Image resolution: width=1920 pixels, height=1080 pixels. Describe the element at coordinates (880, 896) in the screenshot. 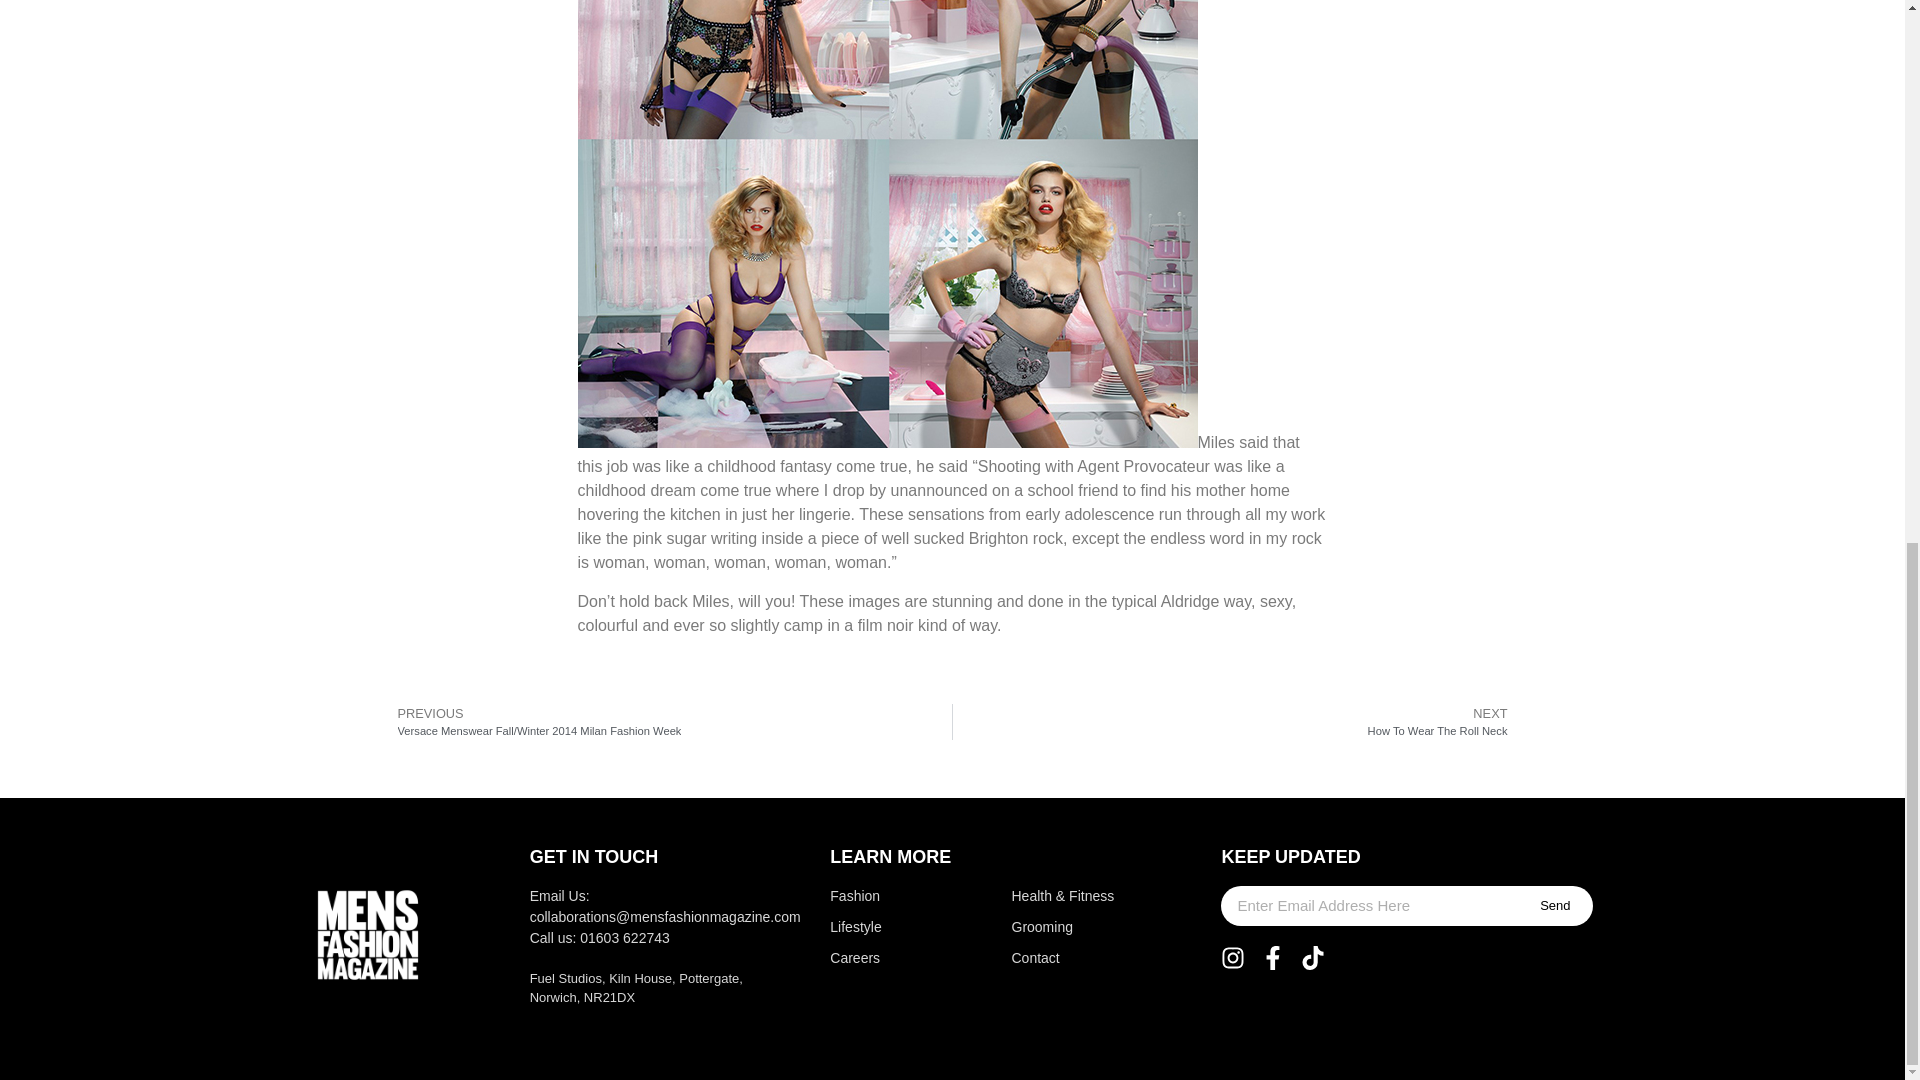

I see `Fashion` at that location.